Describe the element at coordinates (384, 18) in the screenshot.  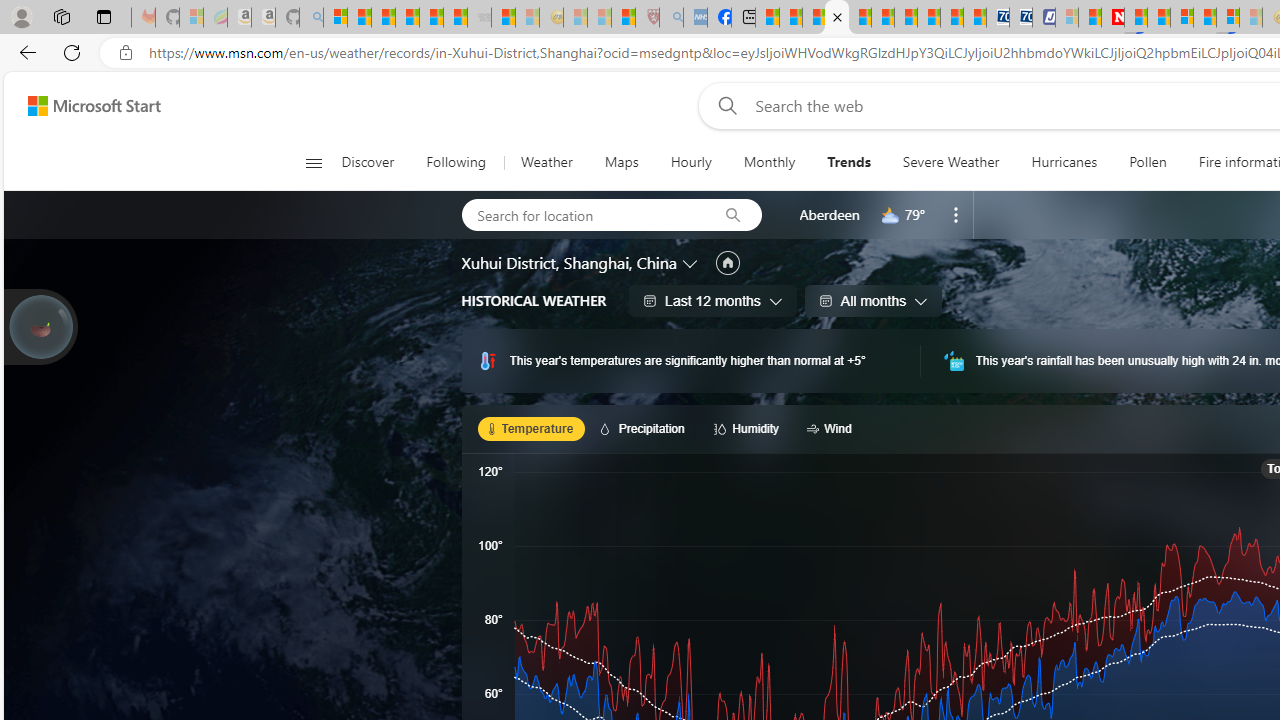
I see `The Weather Channel - MSN` at that location.